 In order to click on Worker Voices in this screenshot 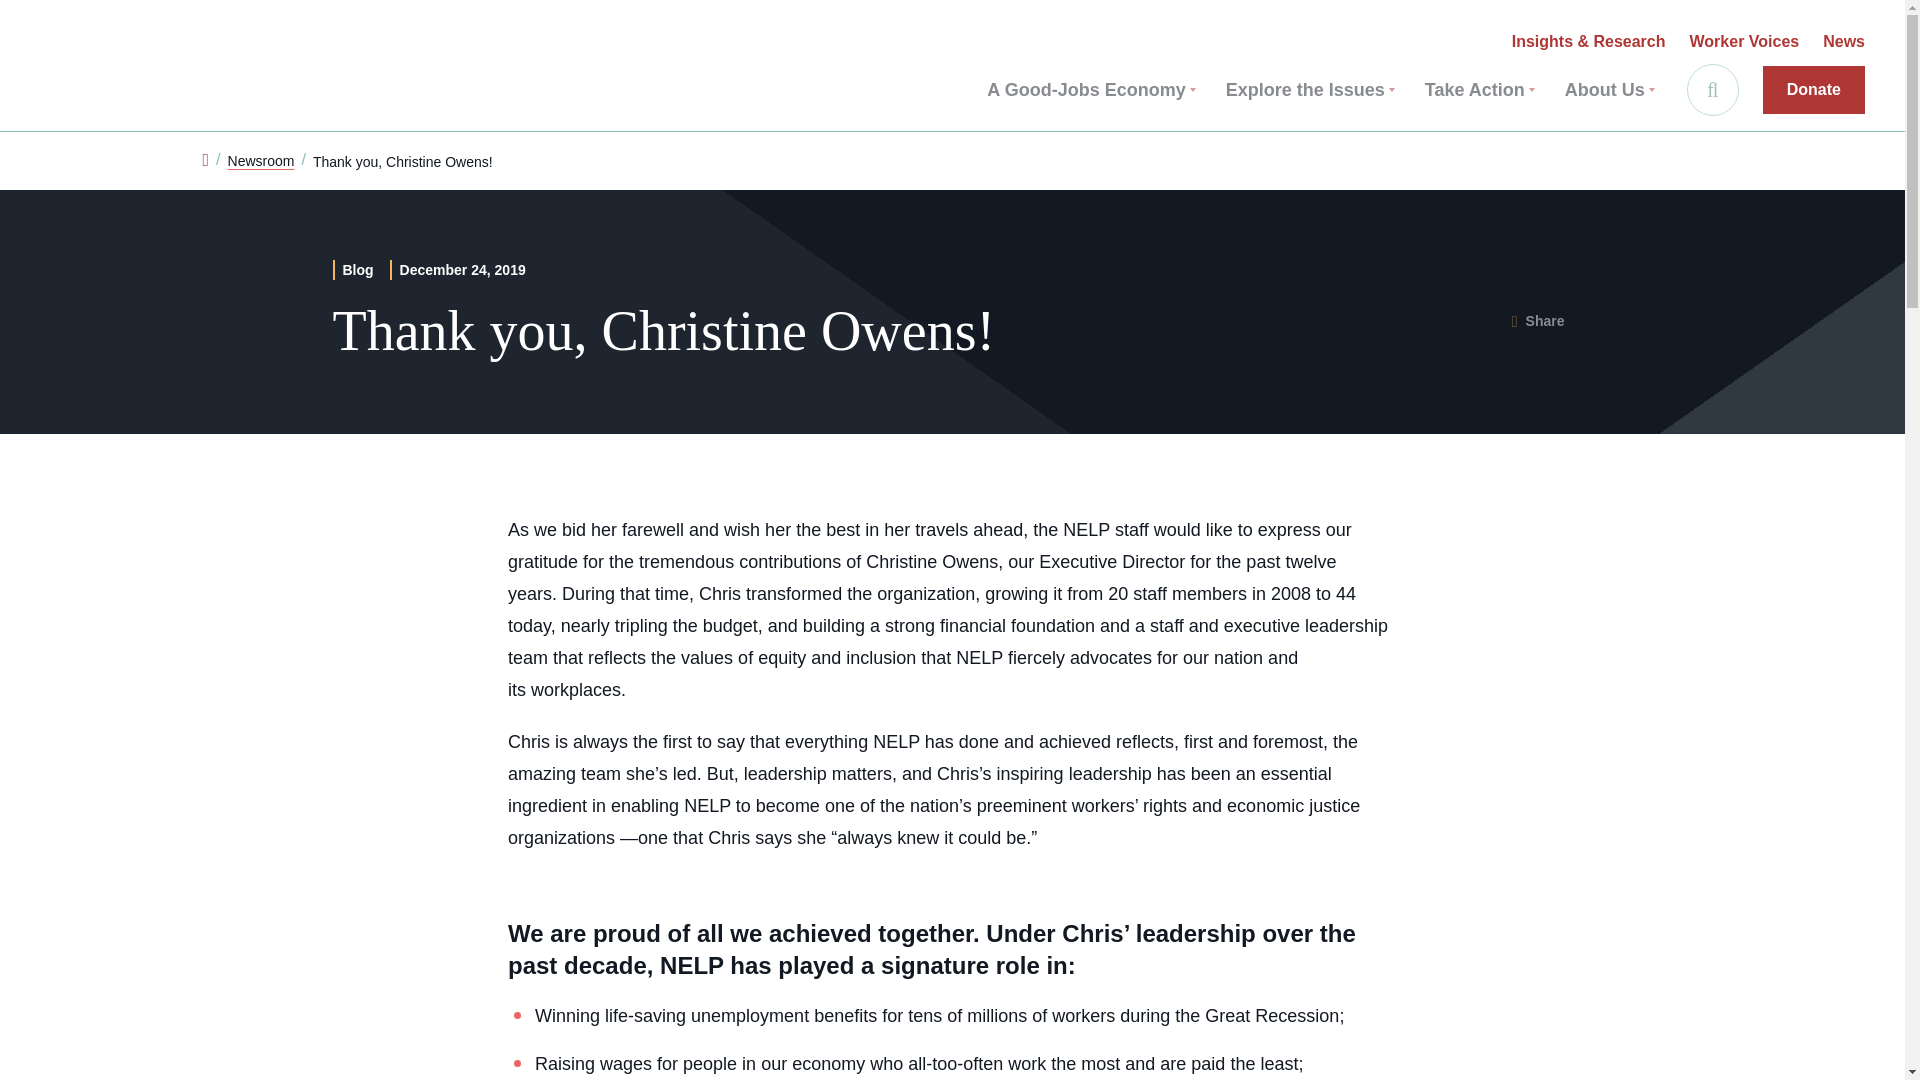, I will do `click(1744, 42)`.